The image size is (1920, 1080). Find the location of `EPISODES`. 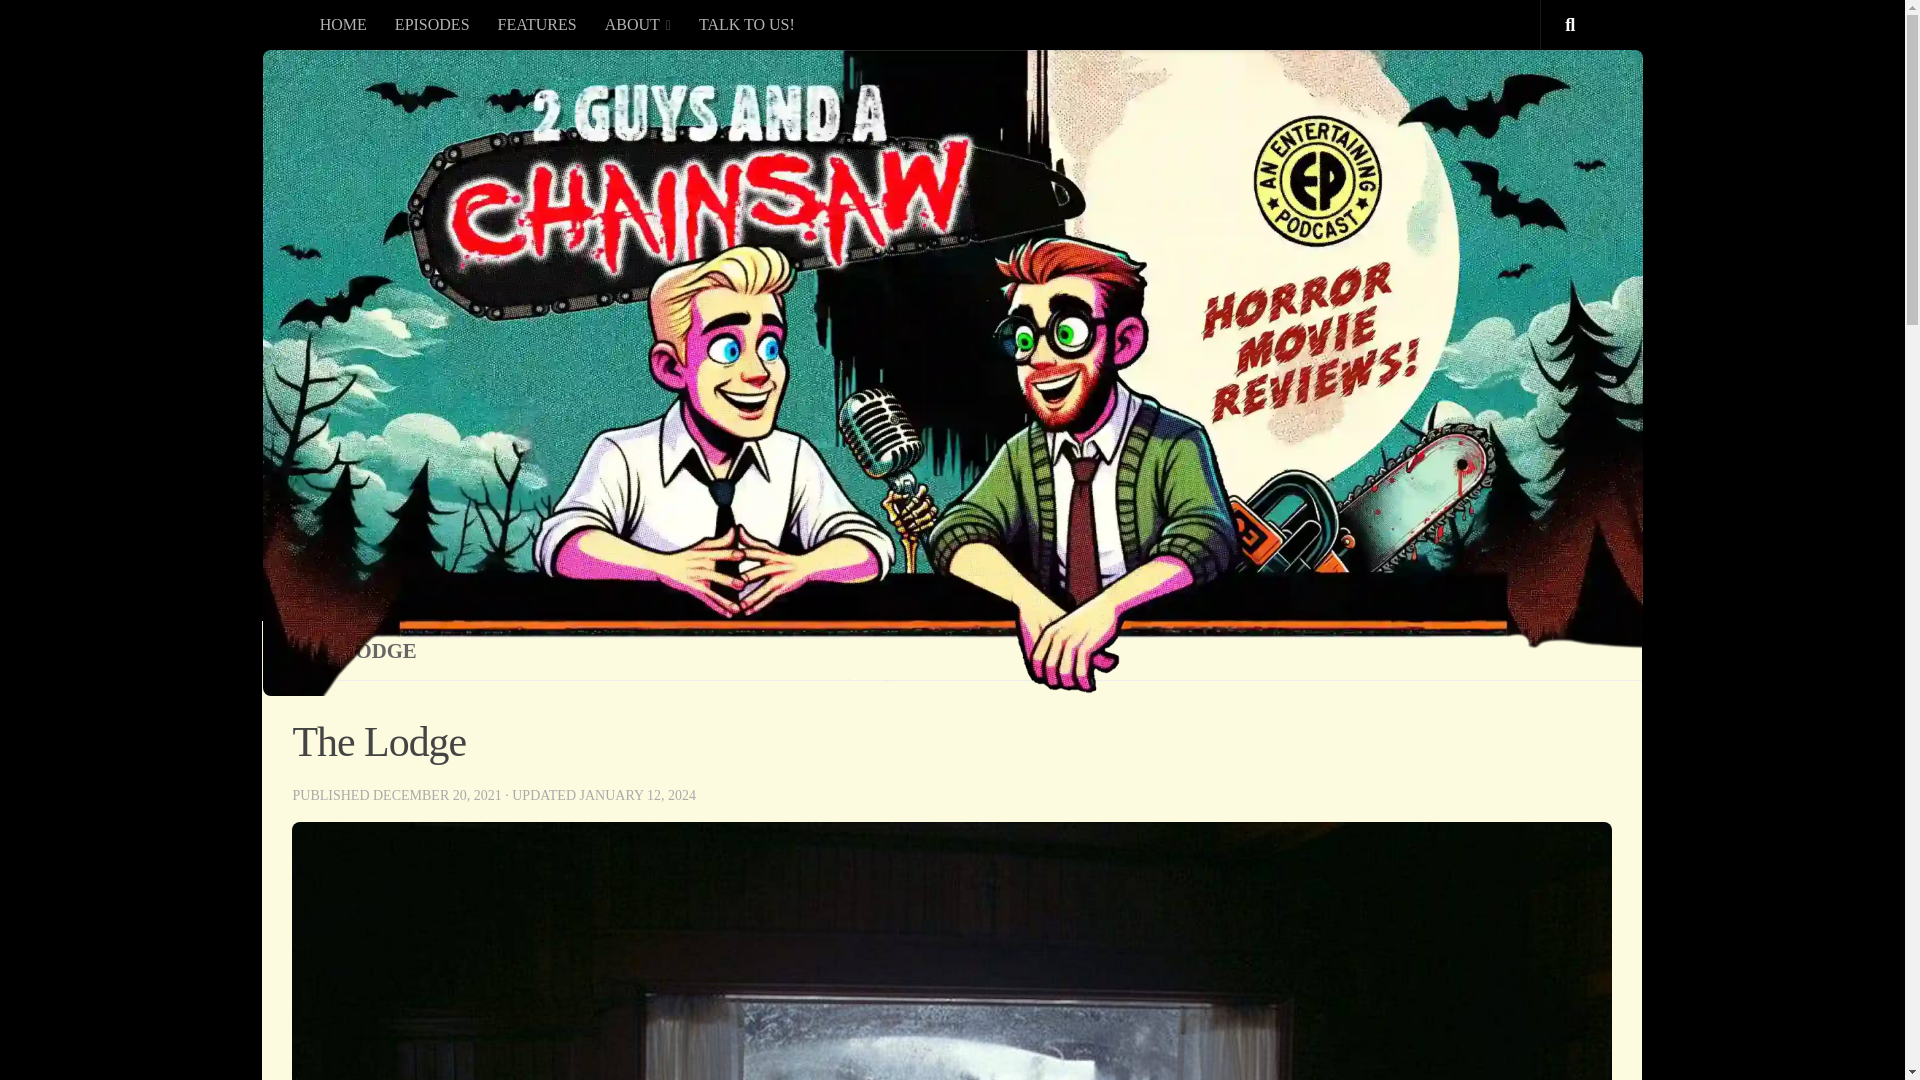

EPISODES is located at coordinates (432, 24).